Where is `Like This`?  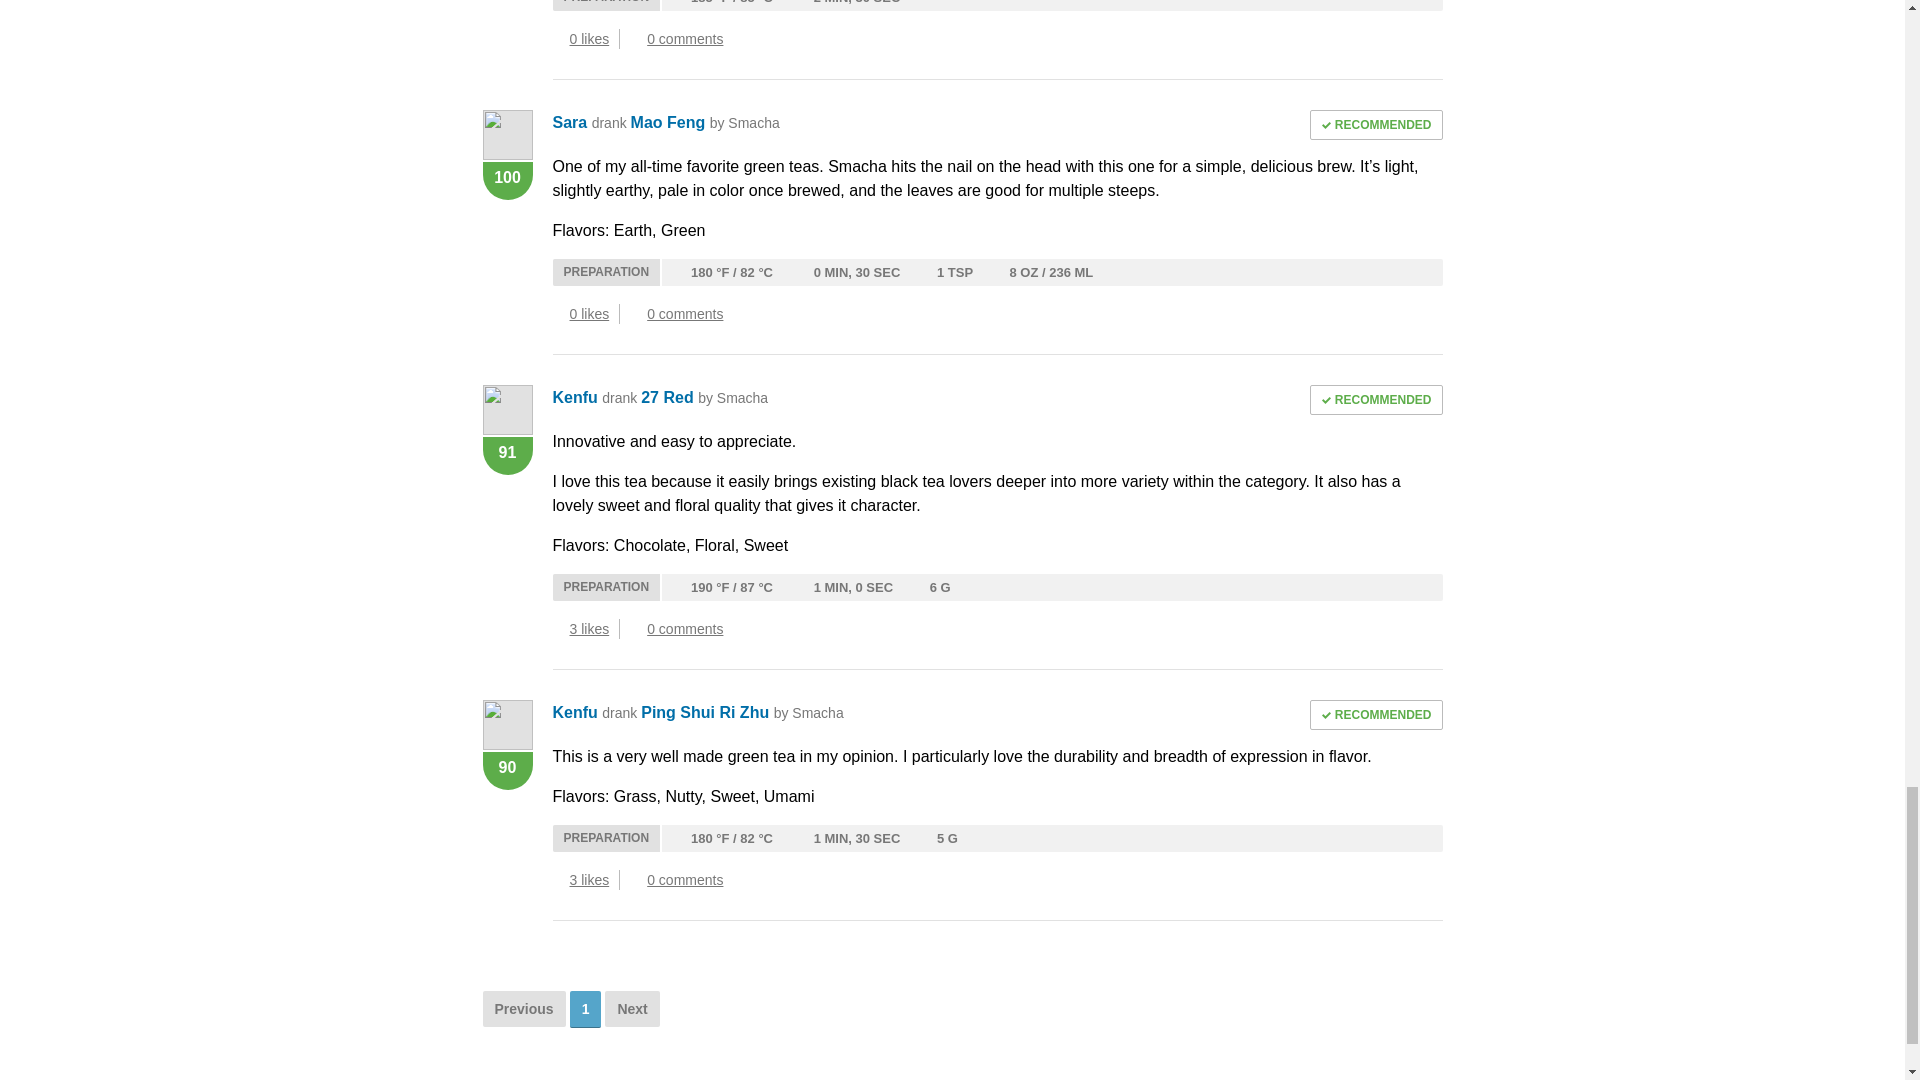 Like This is located at coordinates (558, 879).